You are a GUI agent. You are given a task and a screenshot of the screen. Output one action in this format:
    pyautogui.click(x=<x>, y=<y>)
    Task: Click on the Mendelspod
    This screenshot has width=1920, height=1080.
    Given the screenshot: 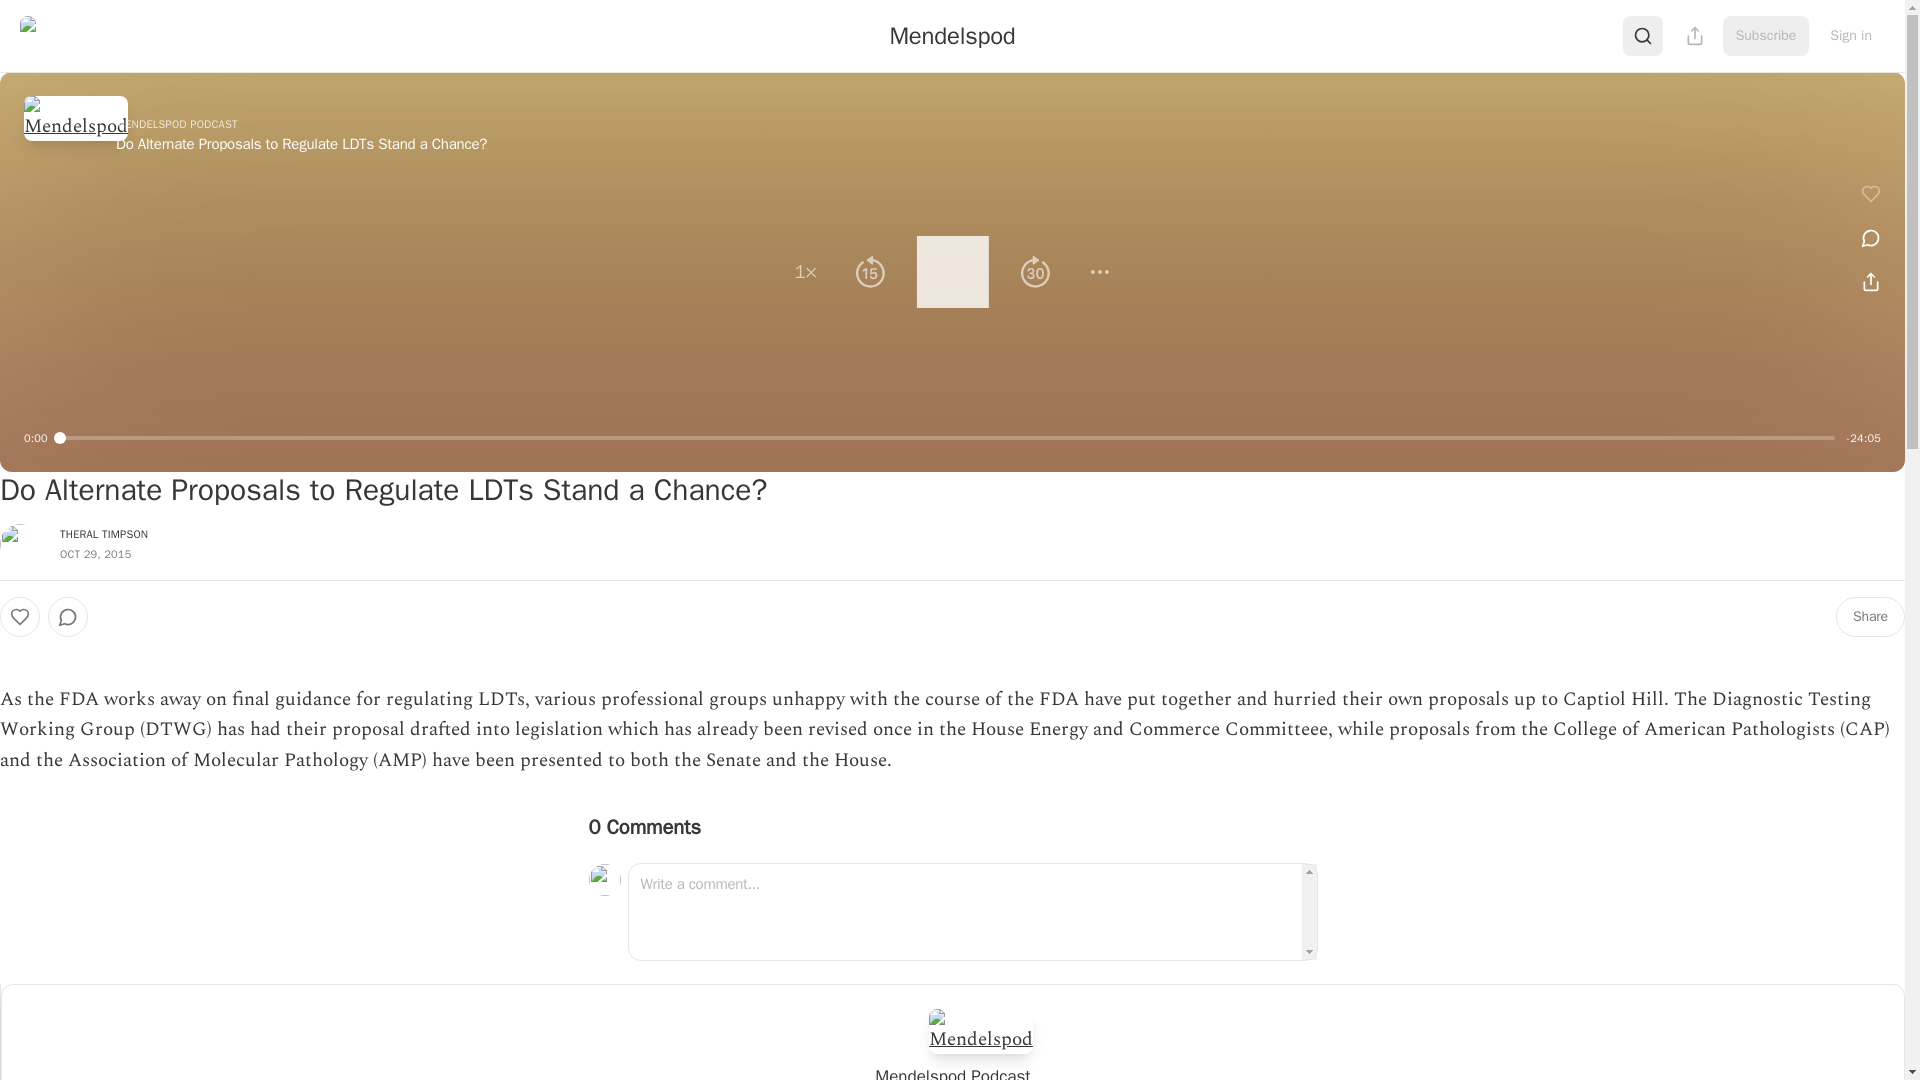 What is the action you would take?
    pyautogui.click(x=952, y=35)
    